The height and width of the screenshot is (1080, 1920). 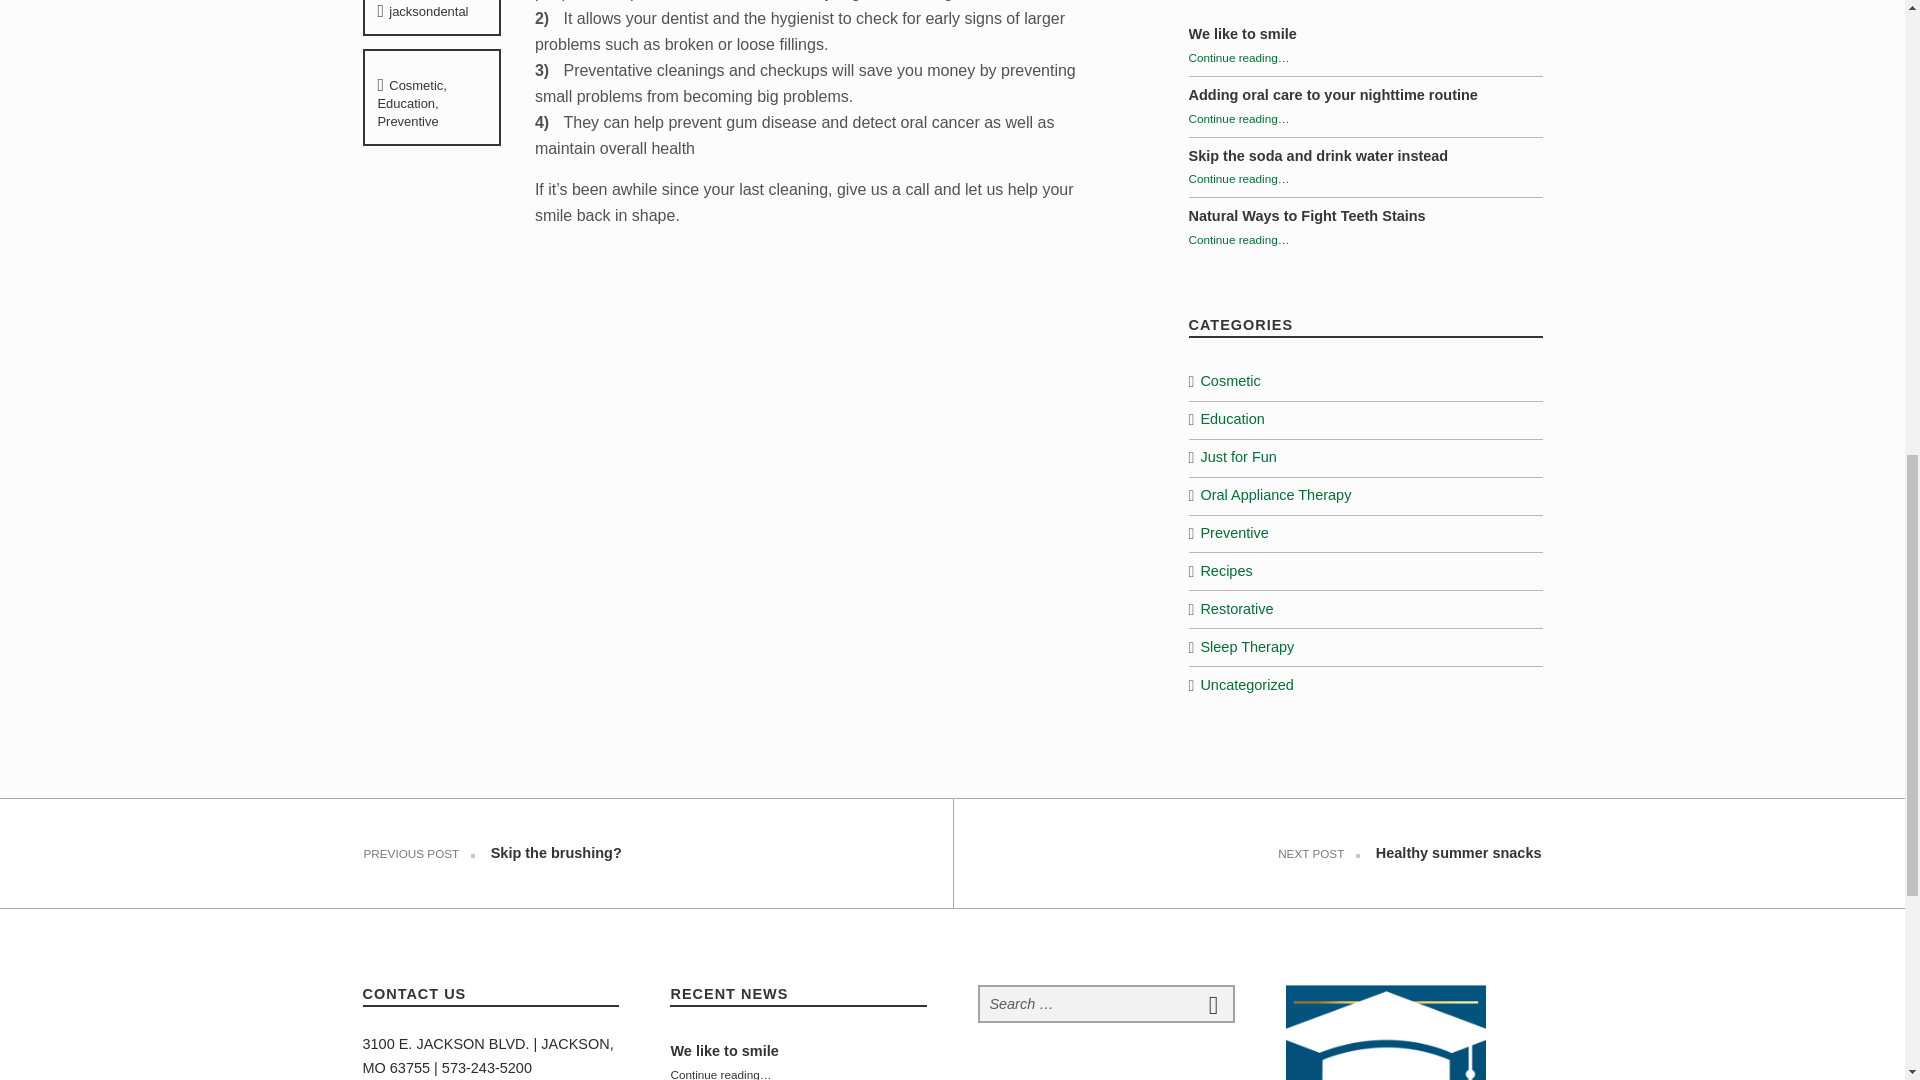 What do you see at coordinates (406, 104) in the screenshot?
I see `Education` at bounding box center [406, 104].